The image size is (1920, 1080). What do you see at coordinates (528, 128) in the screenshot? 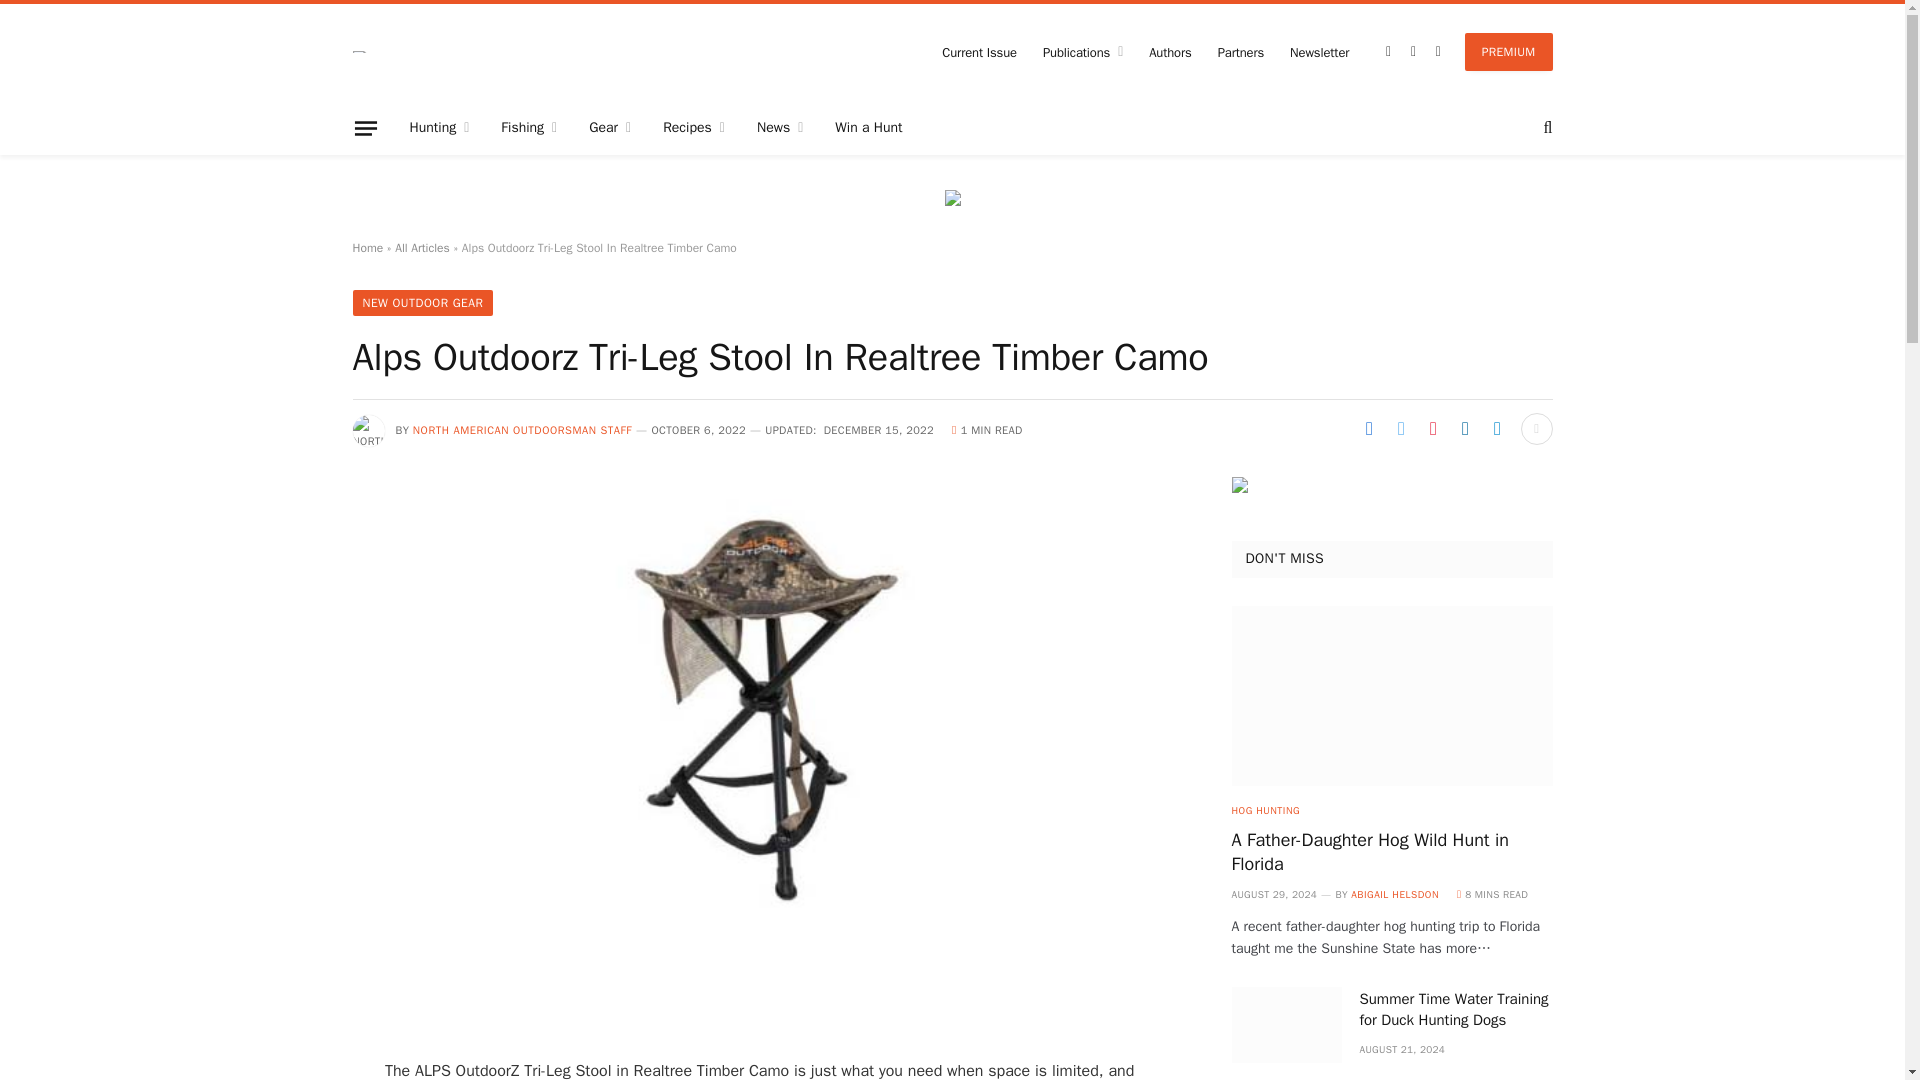
I see `Fishing` at bounding box center [528, 128].